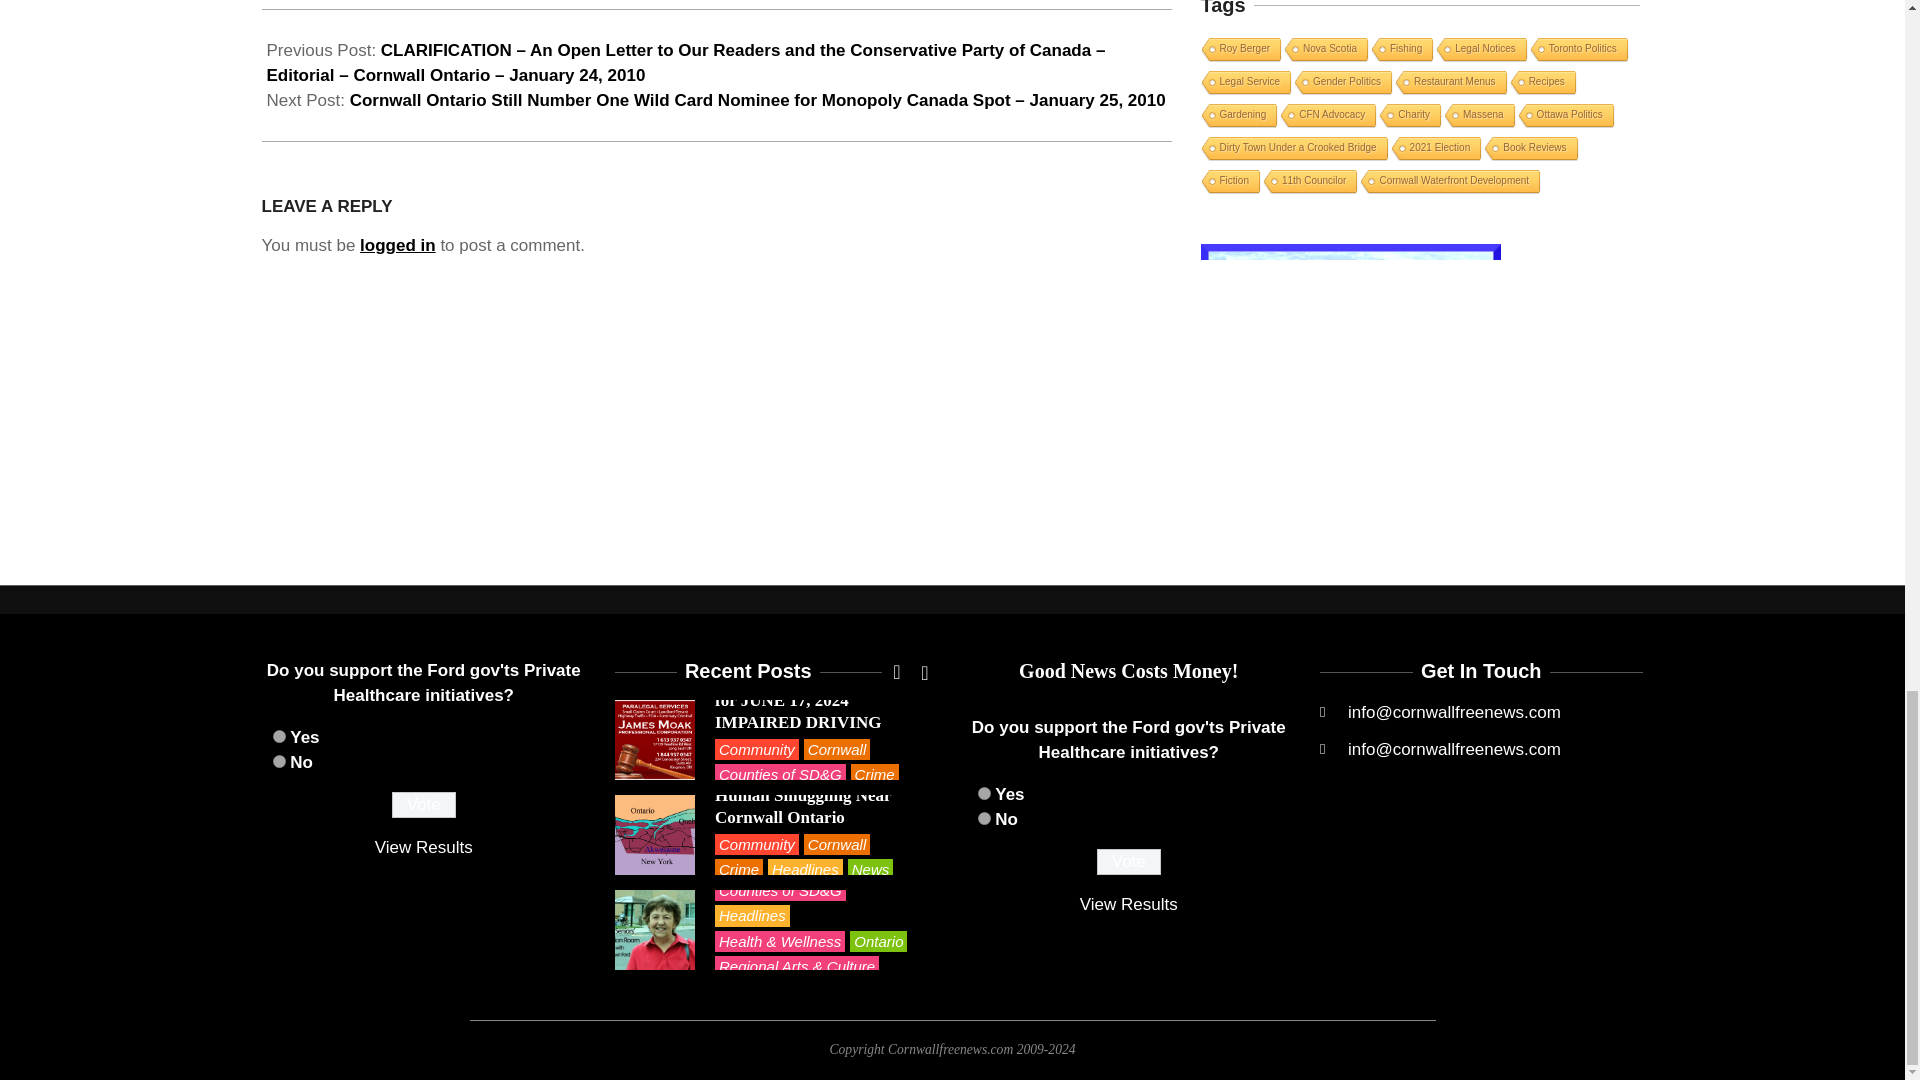  What do you see at coordinates (1128, 861) in the screenshot?
I see `   Vote   ` at bounding box center [1128, 861].